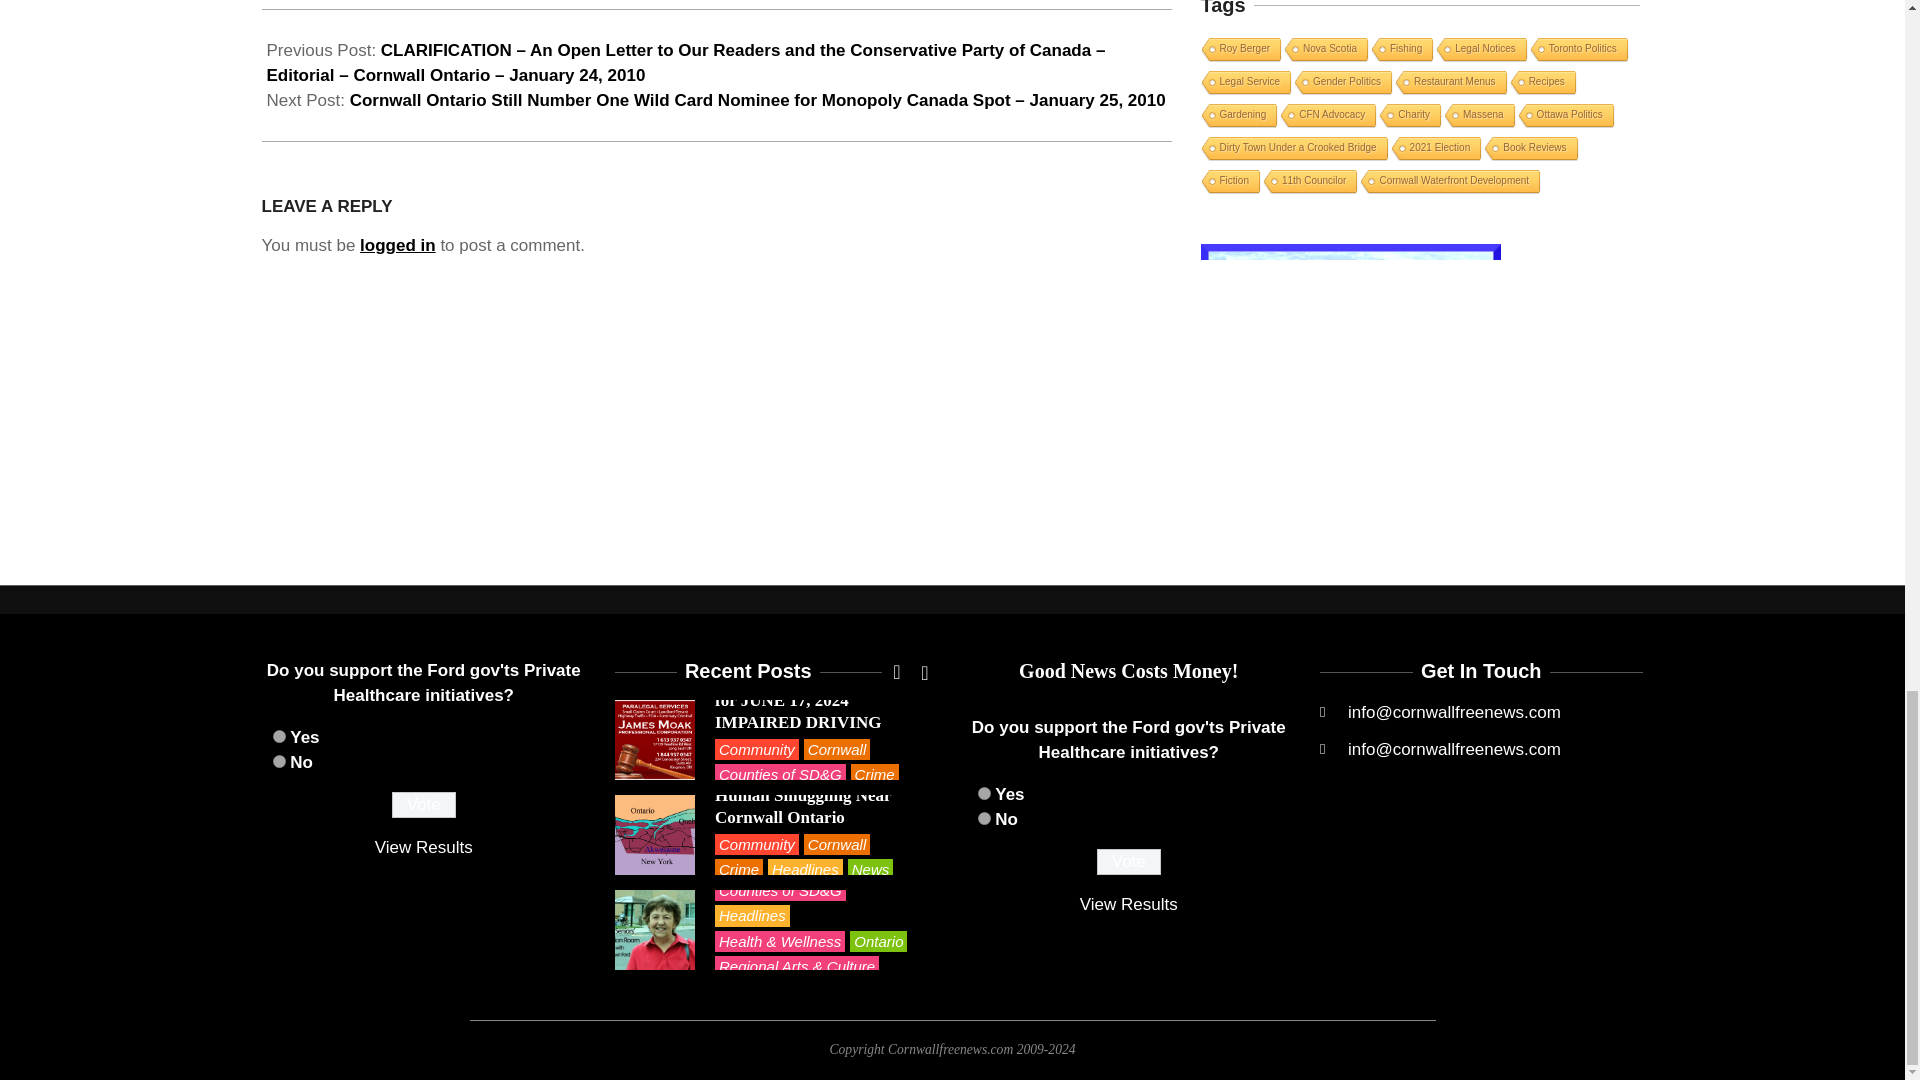  What do you see at coordinates (1128, 861) in the screenshot?
I see `   Vote   ` at bounding box center [1128, 861].